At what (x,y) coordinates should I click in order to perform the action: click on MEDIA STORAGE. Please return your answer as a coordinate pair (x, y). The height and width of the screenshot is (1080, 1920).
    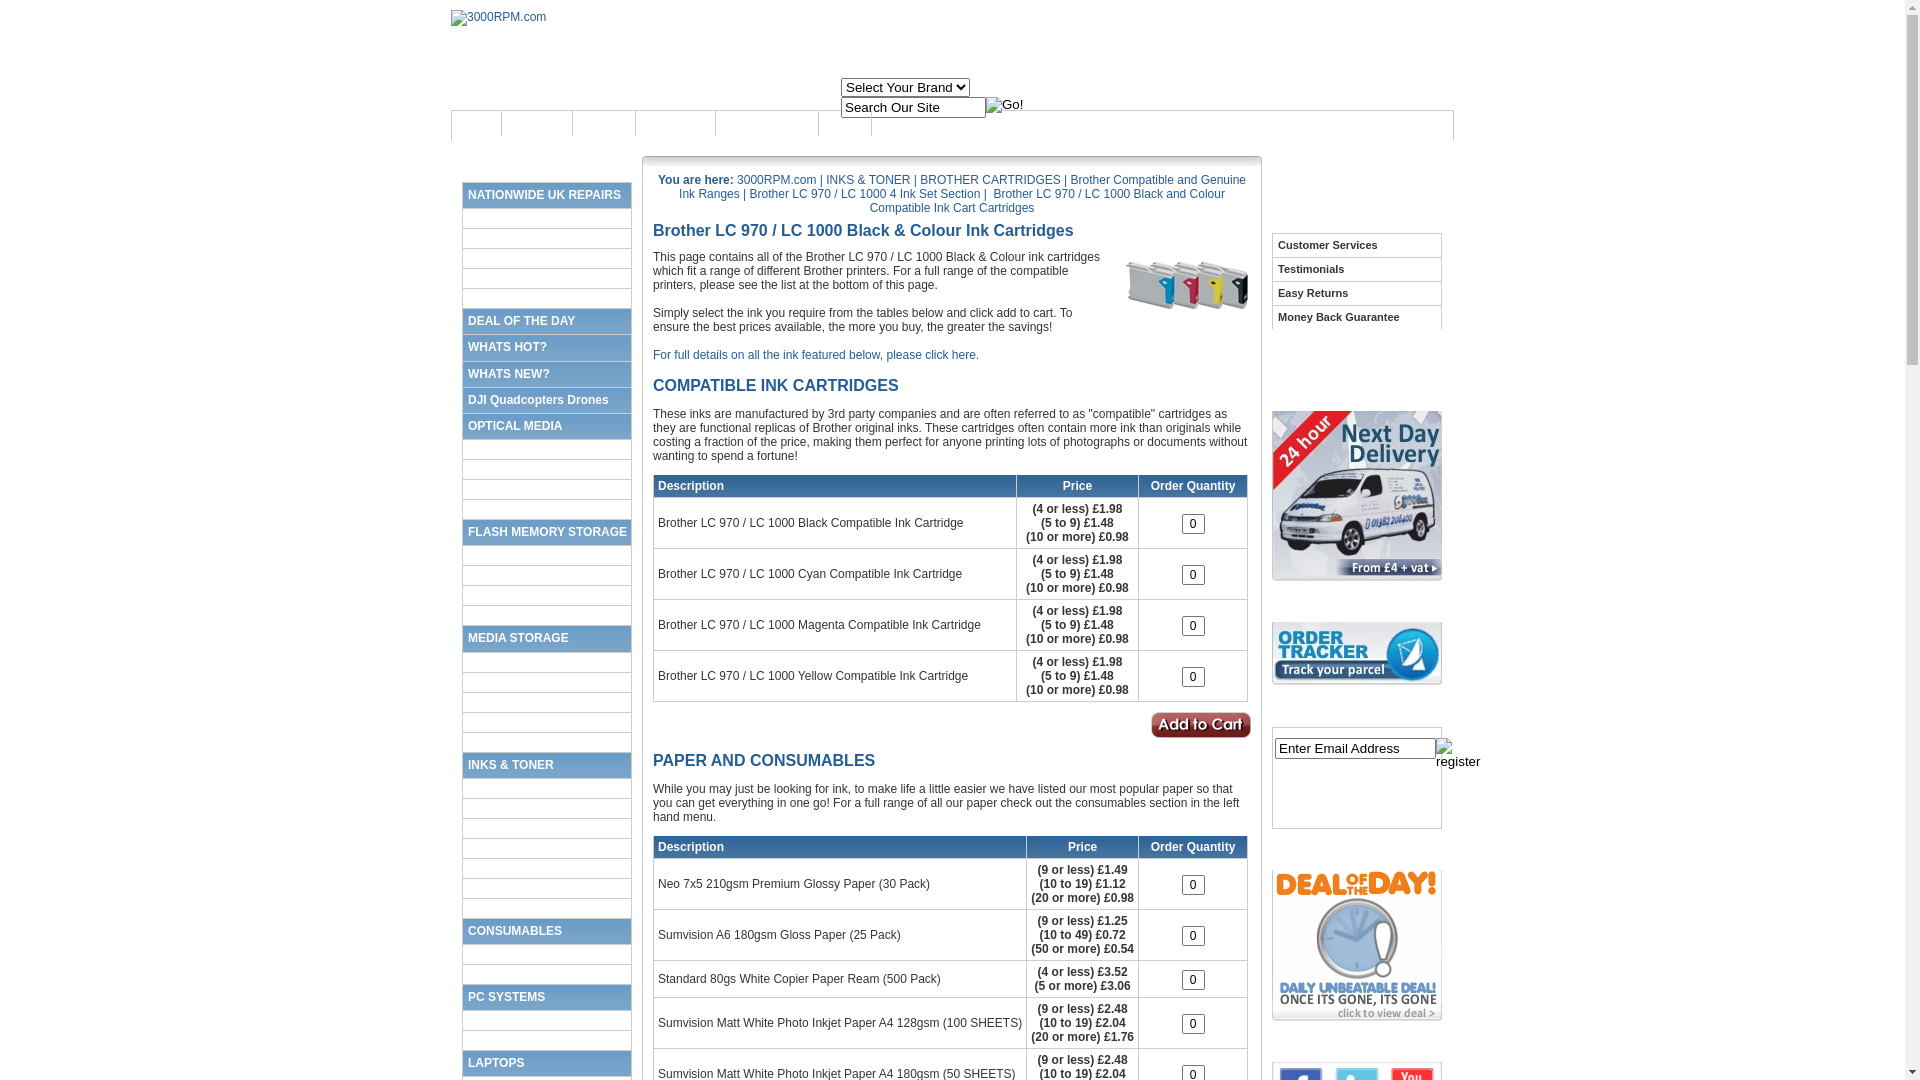
    Looking at the image, I should click on (547, 638).